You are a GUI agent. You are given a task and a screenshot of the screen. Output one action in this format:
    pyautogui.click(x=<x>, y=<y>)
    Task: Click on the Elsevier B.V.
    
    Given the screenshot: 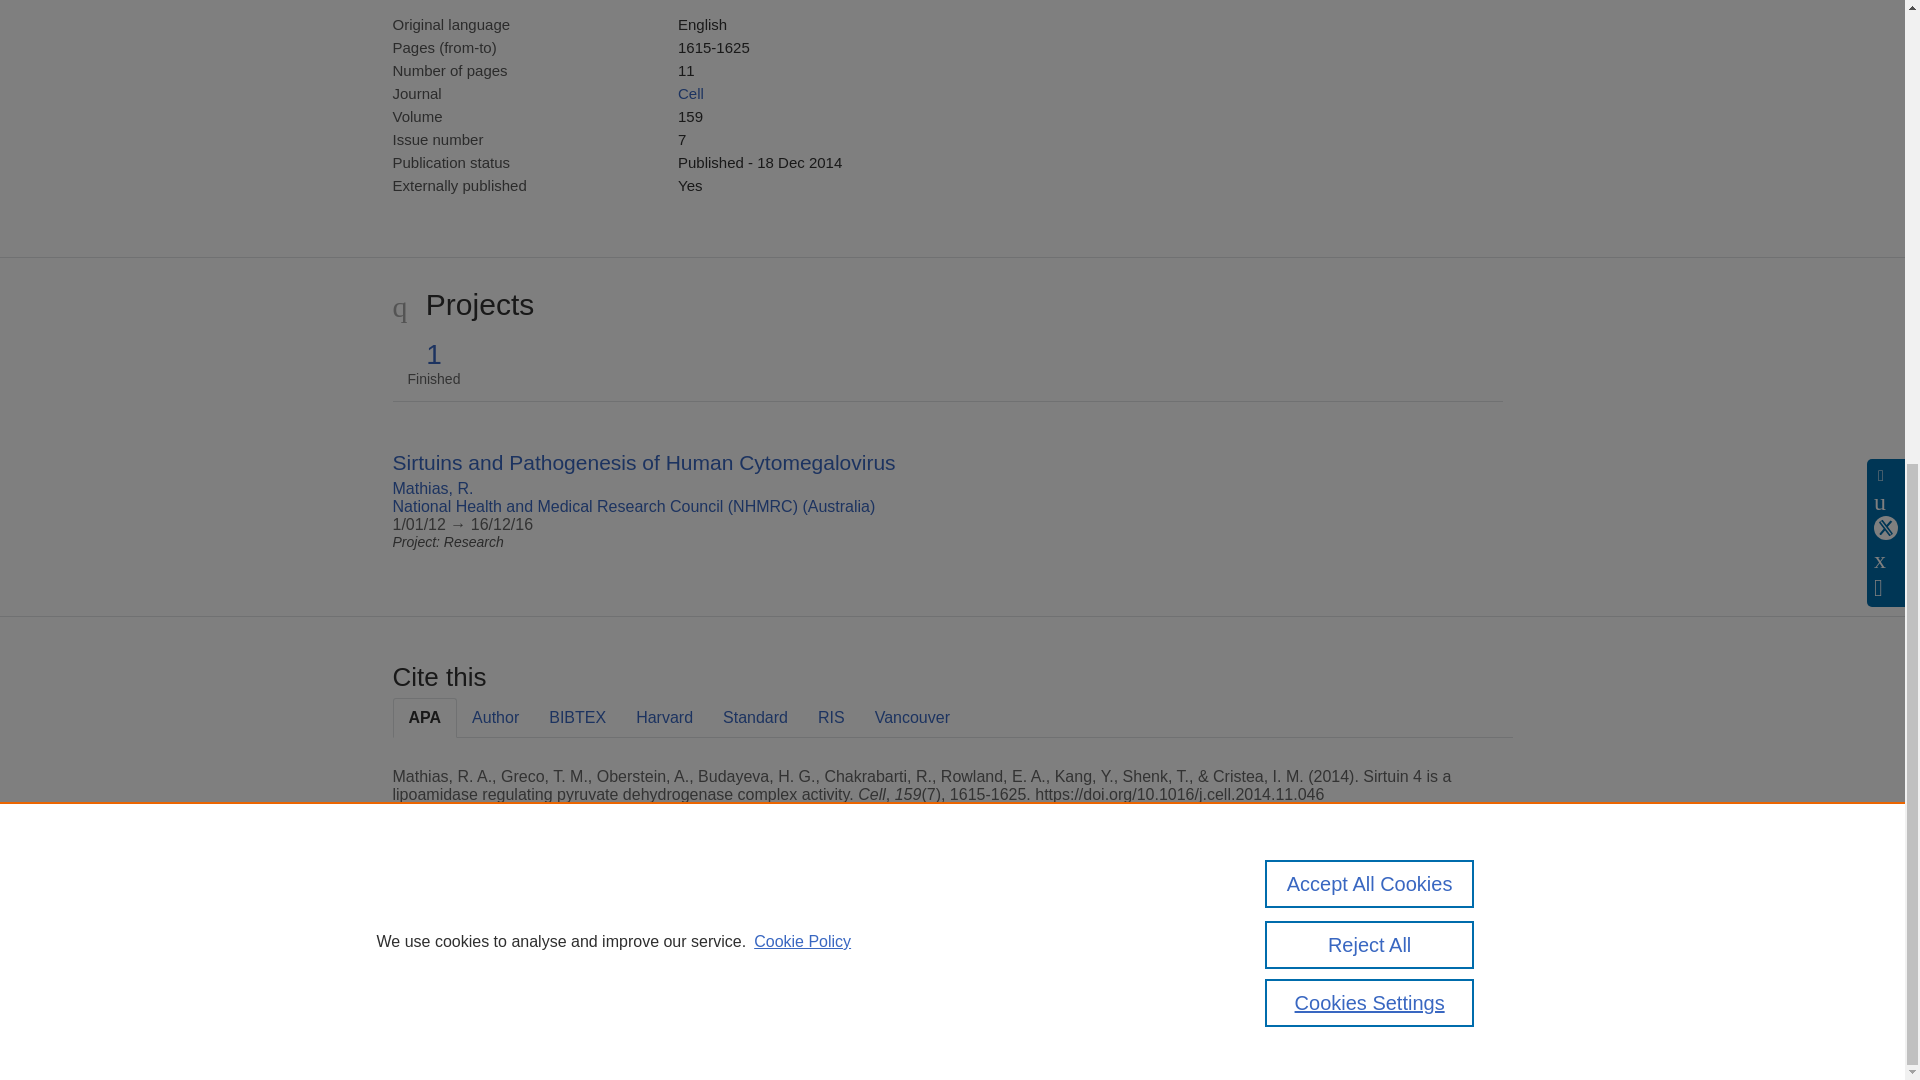 What is the action you would take?
    pyautogui.click(x=668, y=960)
    